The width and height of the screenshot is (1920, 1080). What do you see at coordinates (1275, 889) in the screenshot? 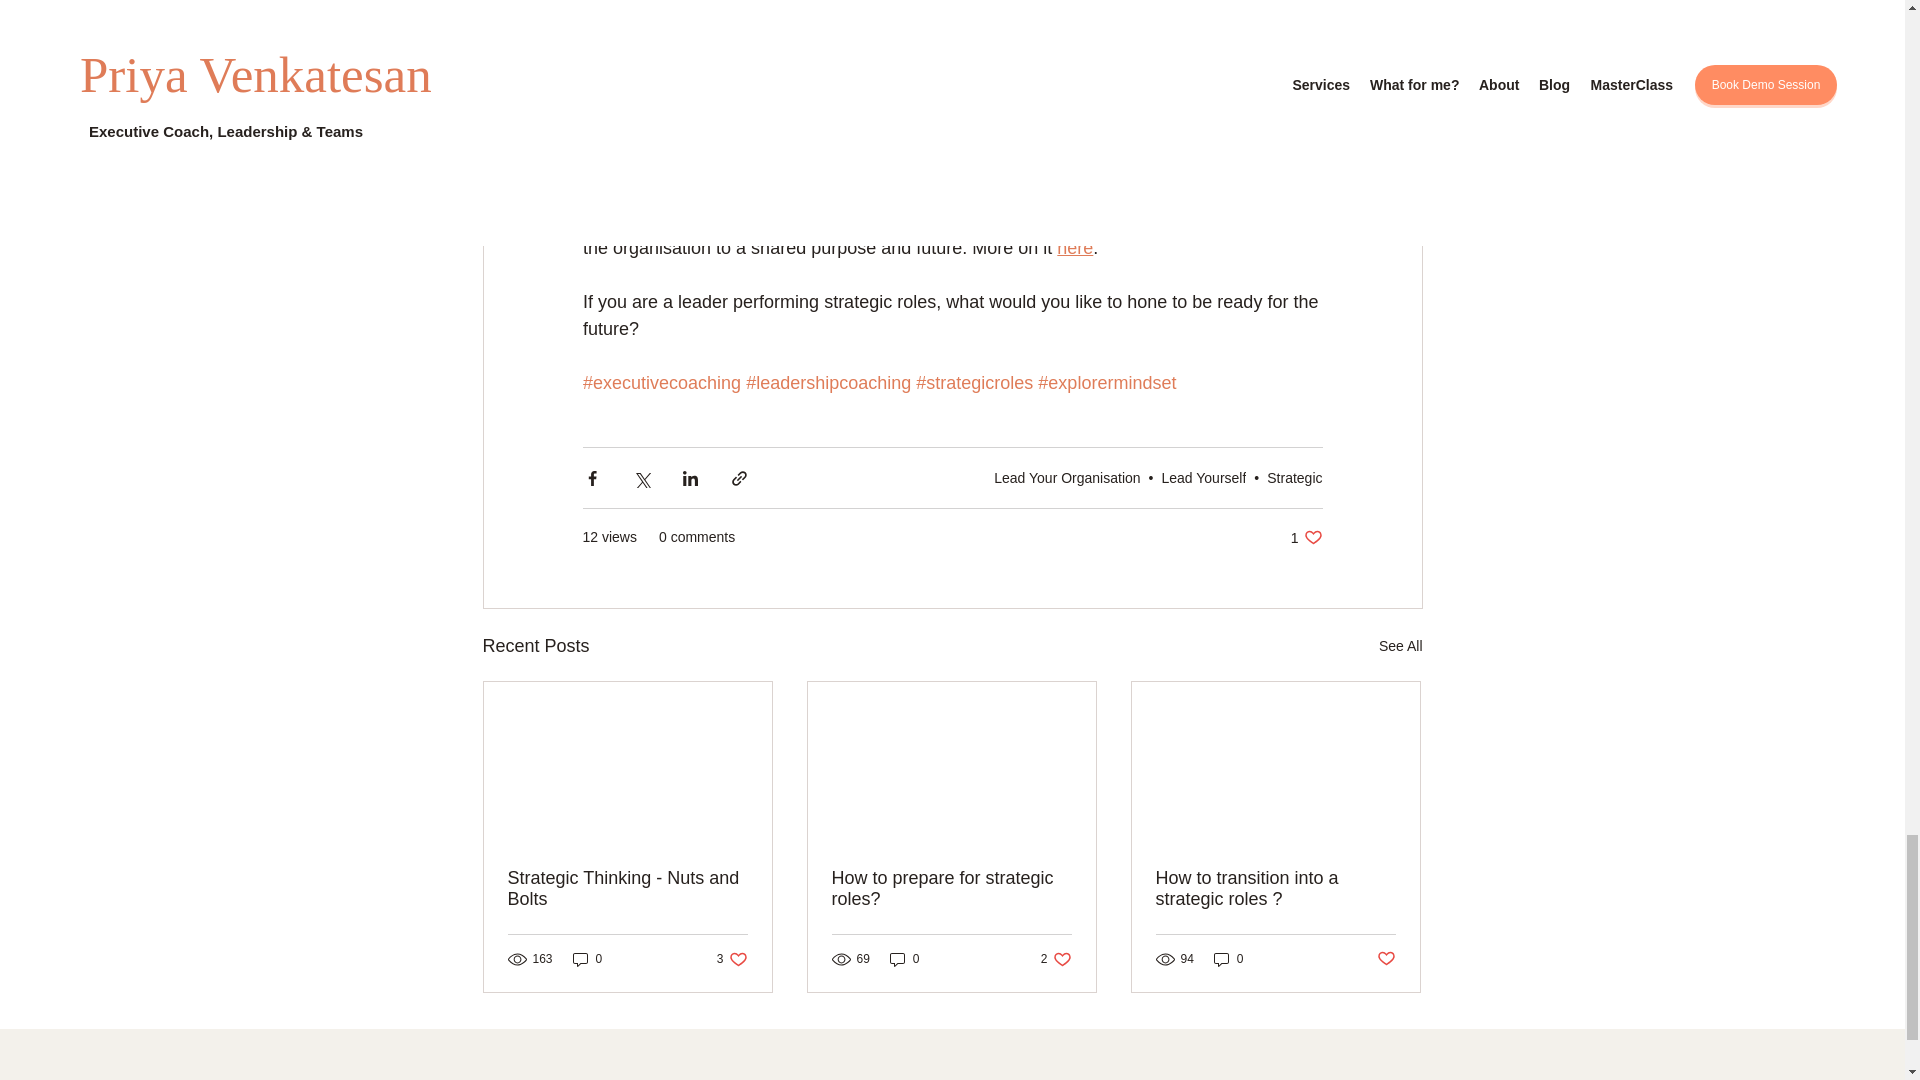
I see `How to transition into a strategic roles ?` at bounding box center [1275, 889].